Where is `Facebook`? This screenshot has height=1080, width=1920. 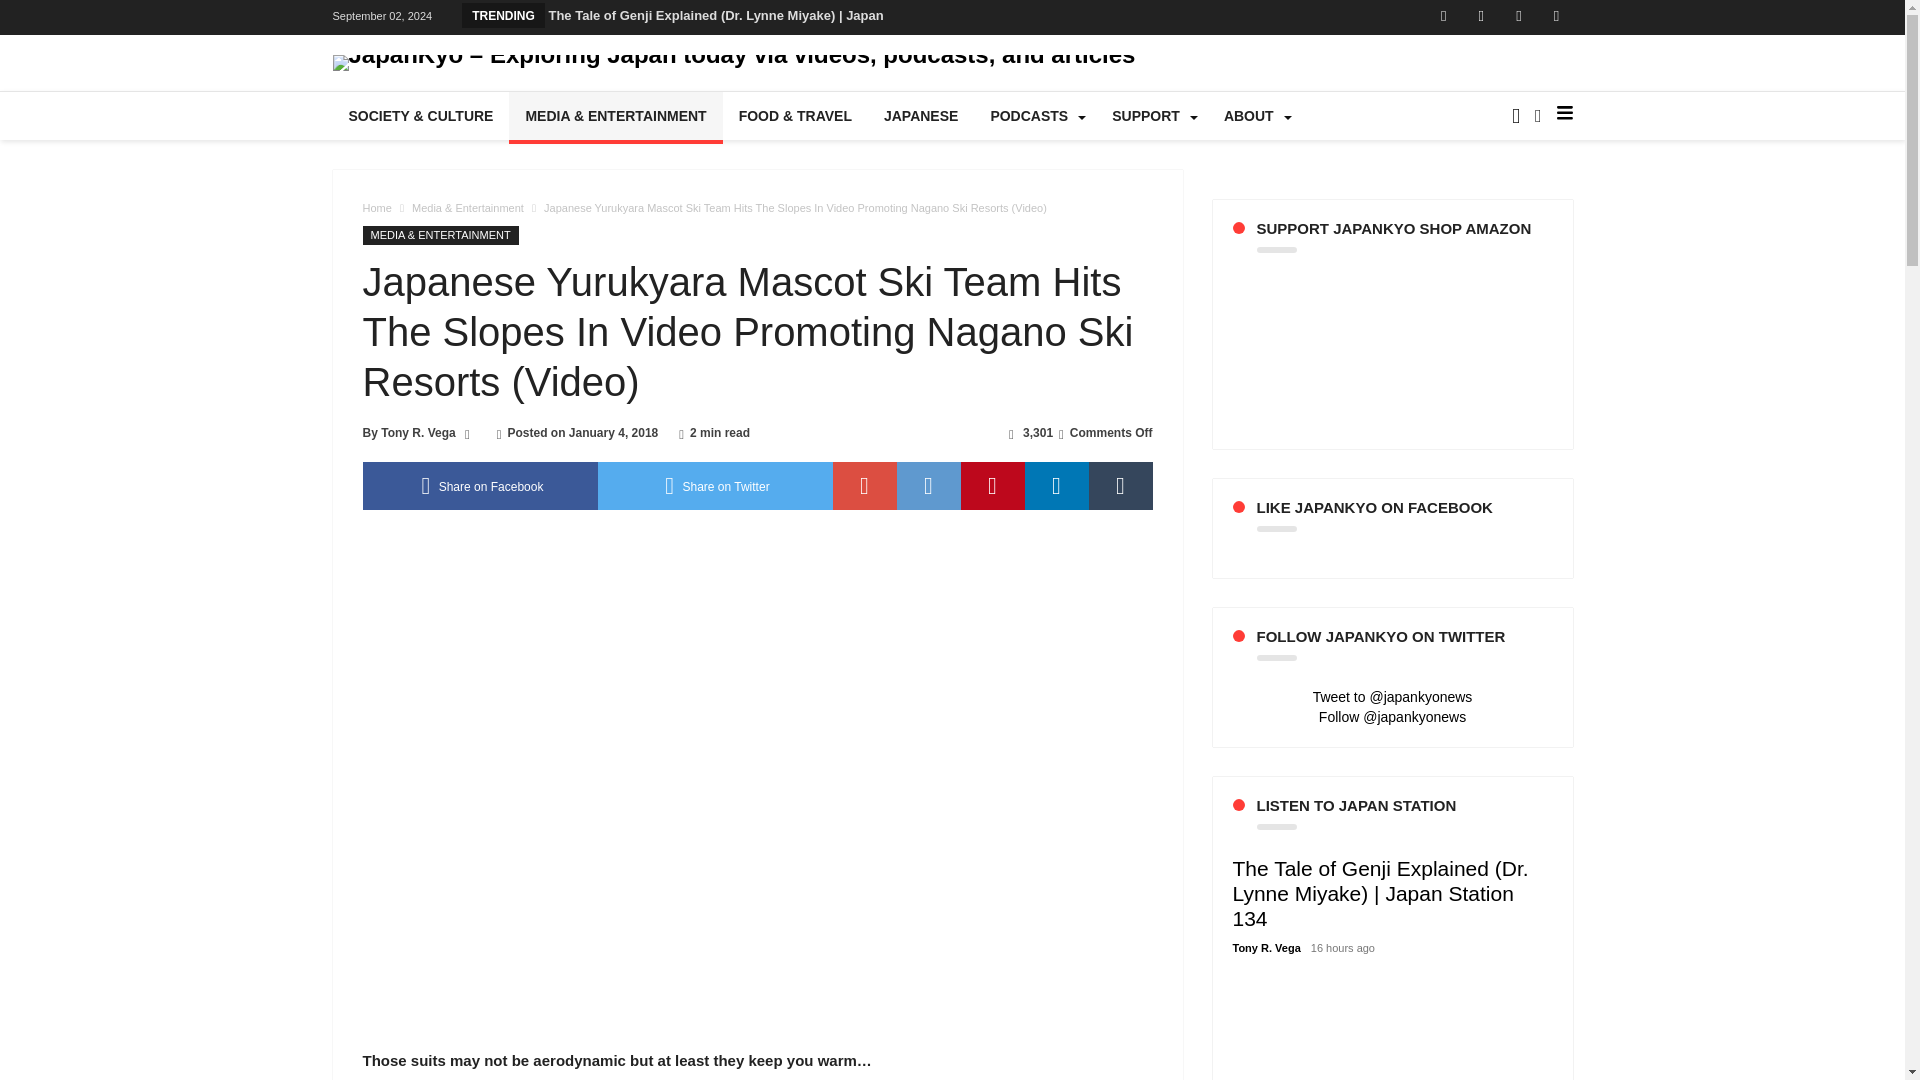
Facebook is located at coordinates (1444, 17).